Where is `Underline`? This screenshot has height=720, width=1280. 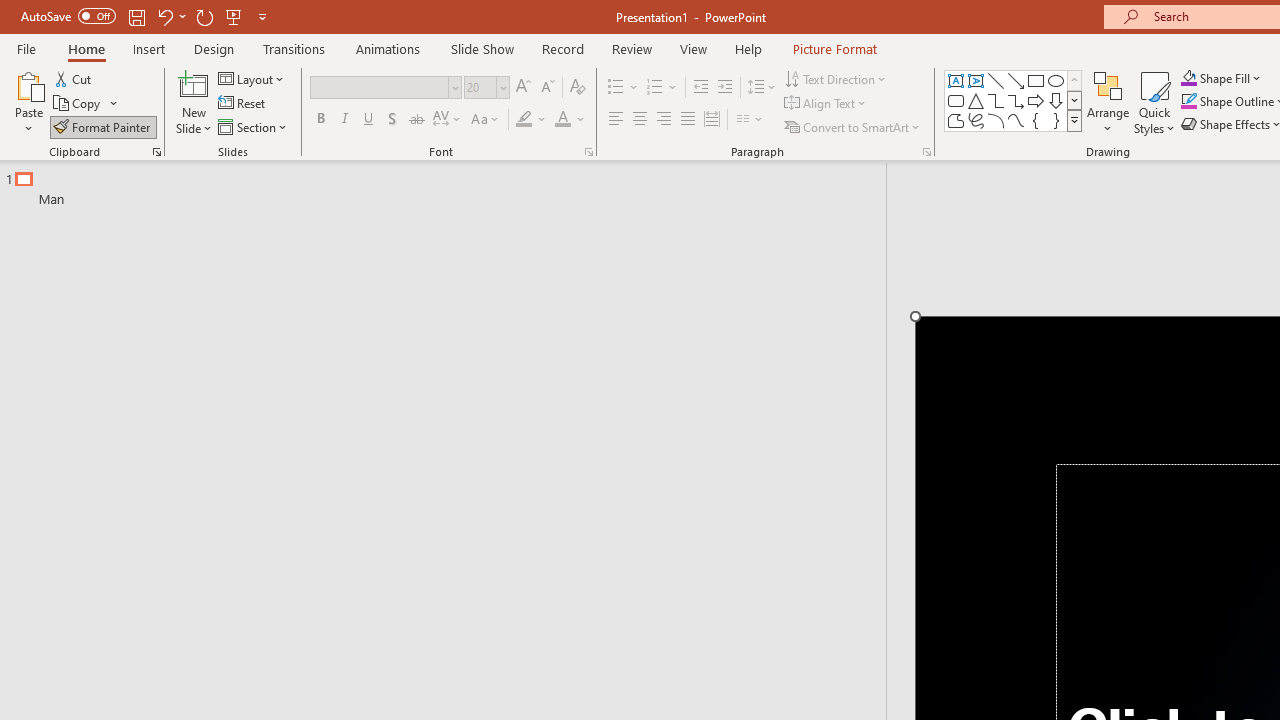
Underline is located at coordinates (369, 120).